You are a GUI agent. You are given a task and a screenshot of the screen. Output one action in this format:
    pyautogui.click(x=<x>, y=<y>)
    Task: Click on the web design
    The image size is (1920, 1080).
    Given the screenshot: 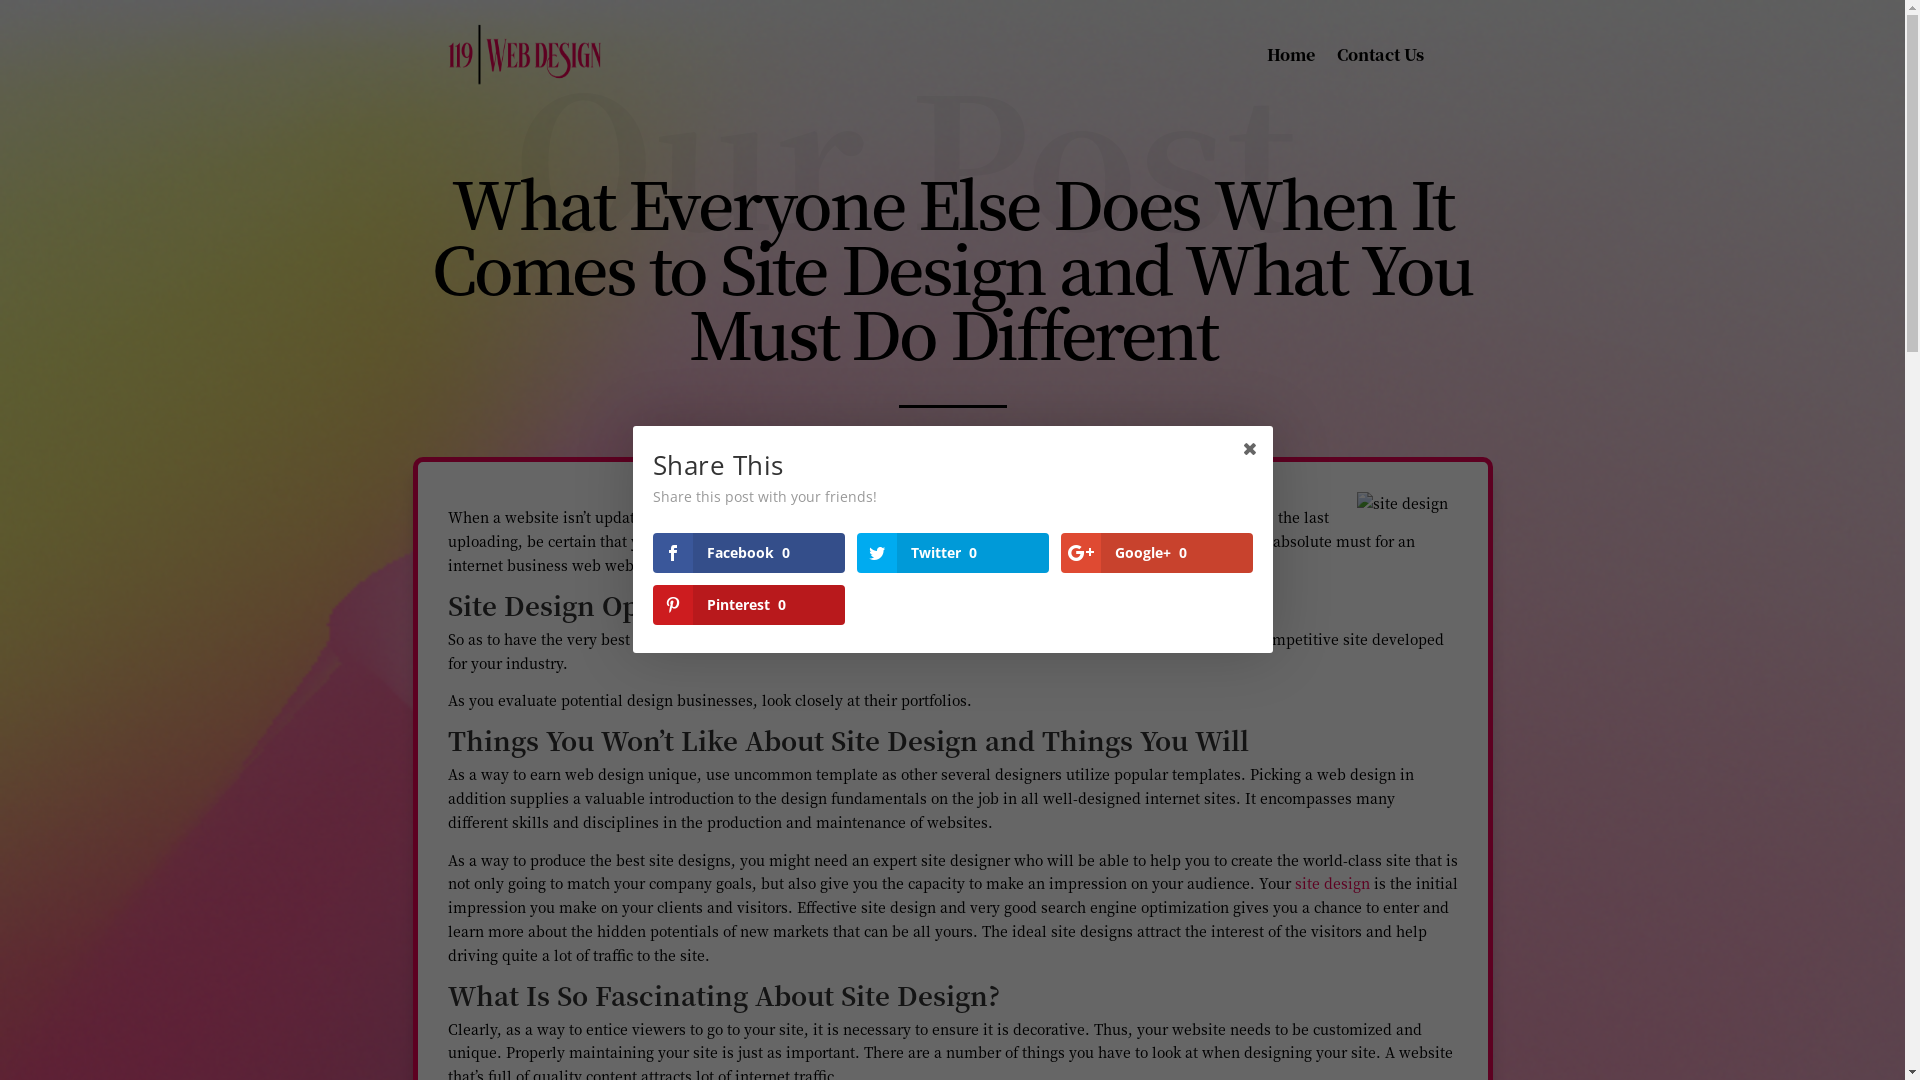 What is the action you would take?
    pyautogui.click(x=1080, y=639)
    